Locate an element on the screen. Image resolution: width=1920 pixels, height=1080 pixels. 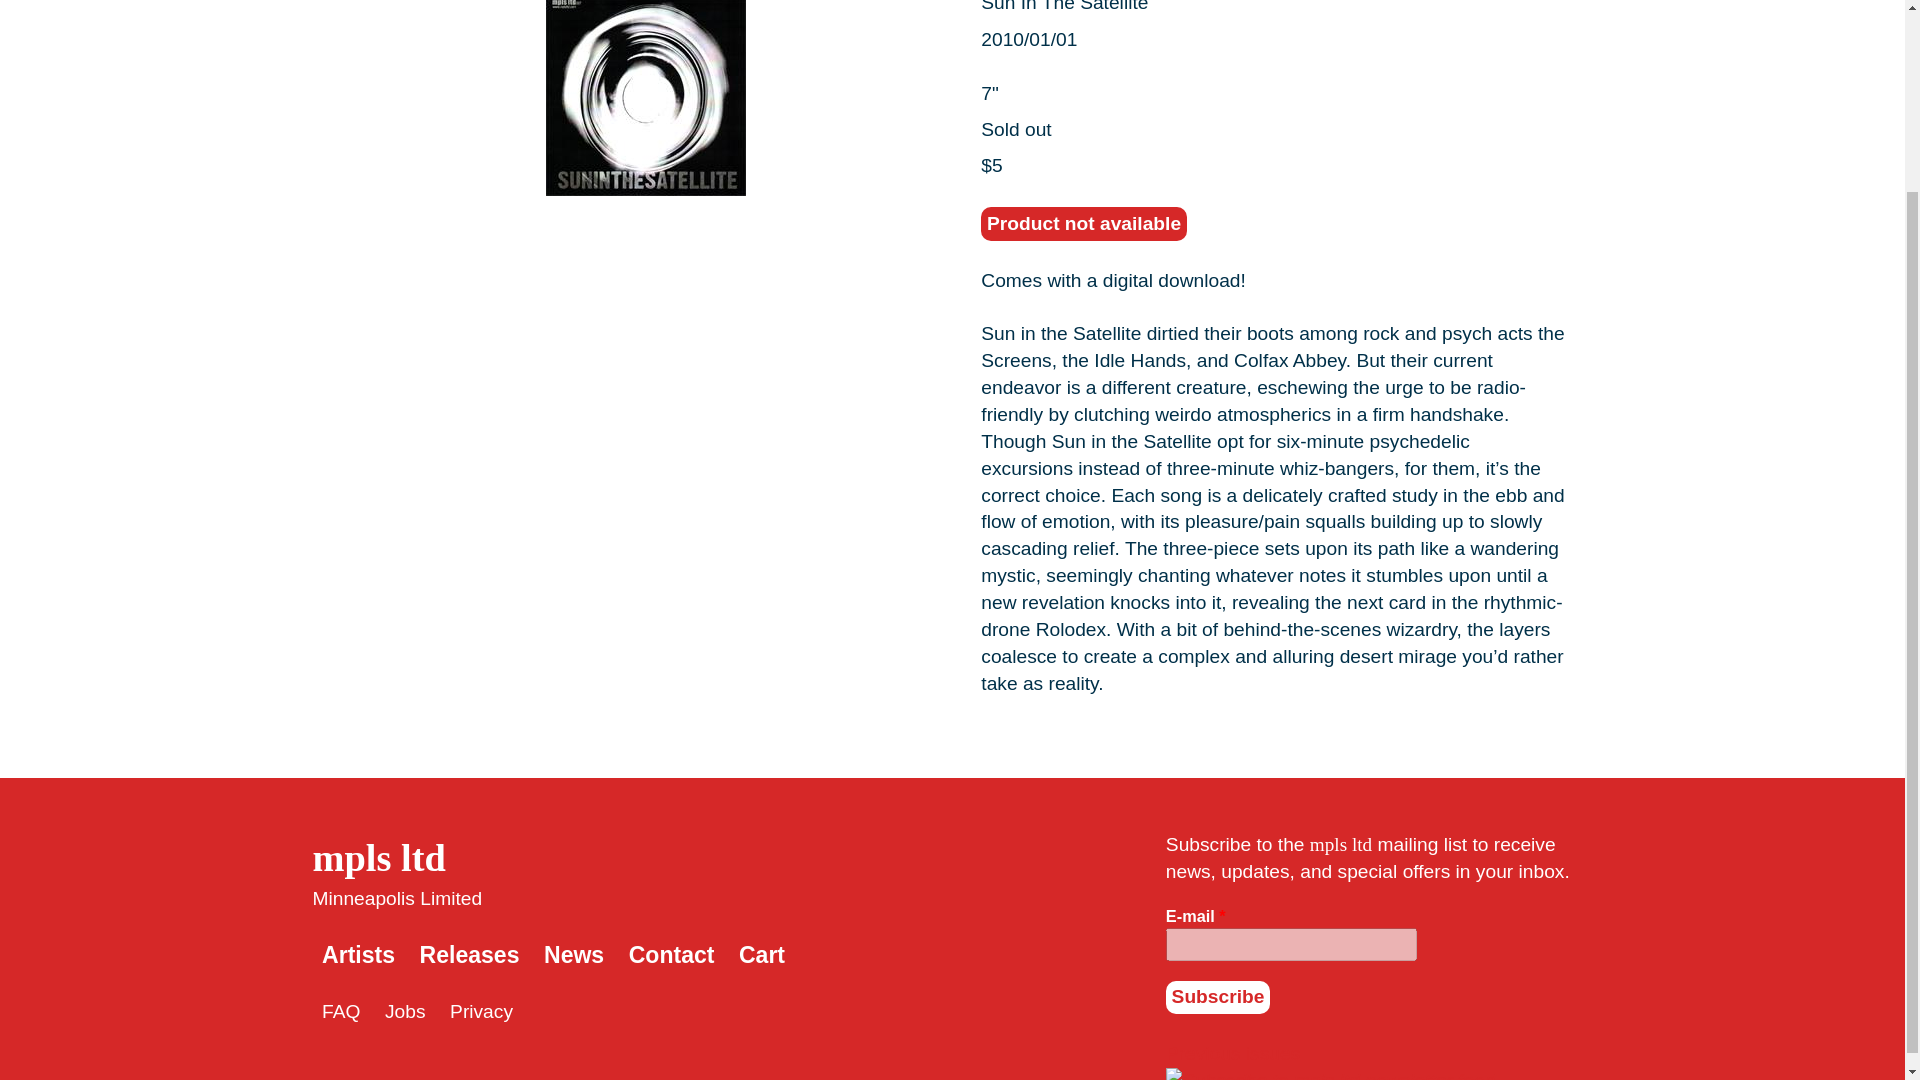
Cart is located at coordinates (762, 954).